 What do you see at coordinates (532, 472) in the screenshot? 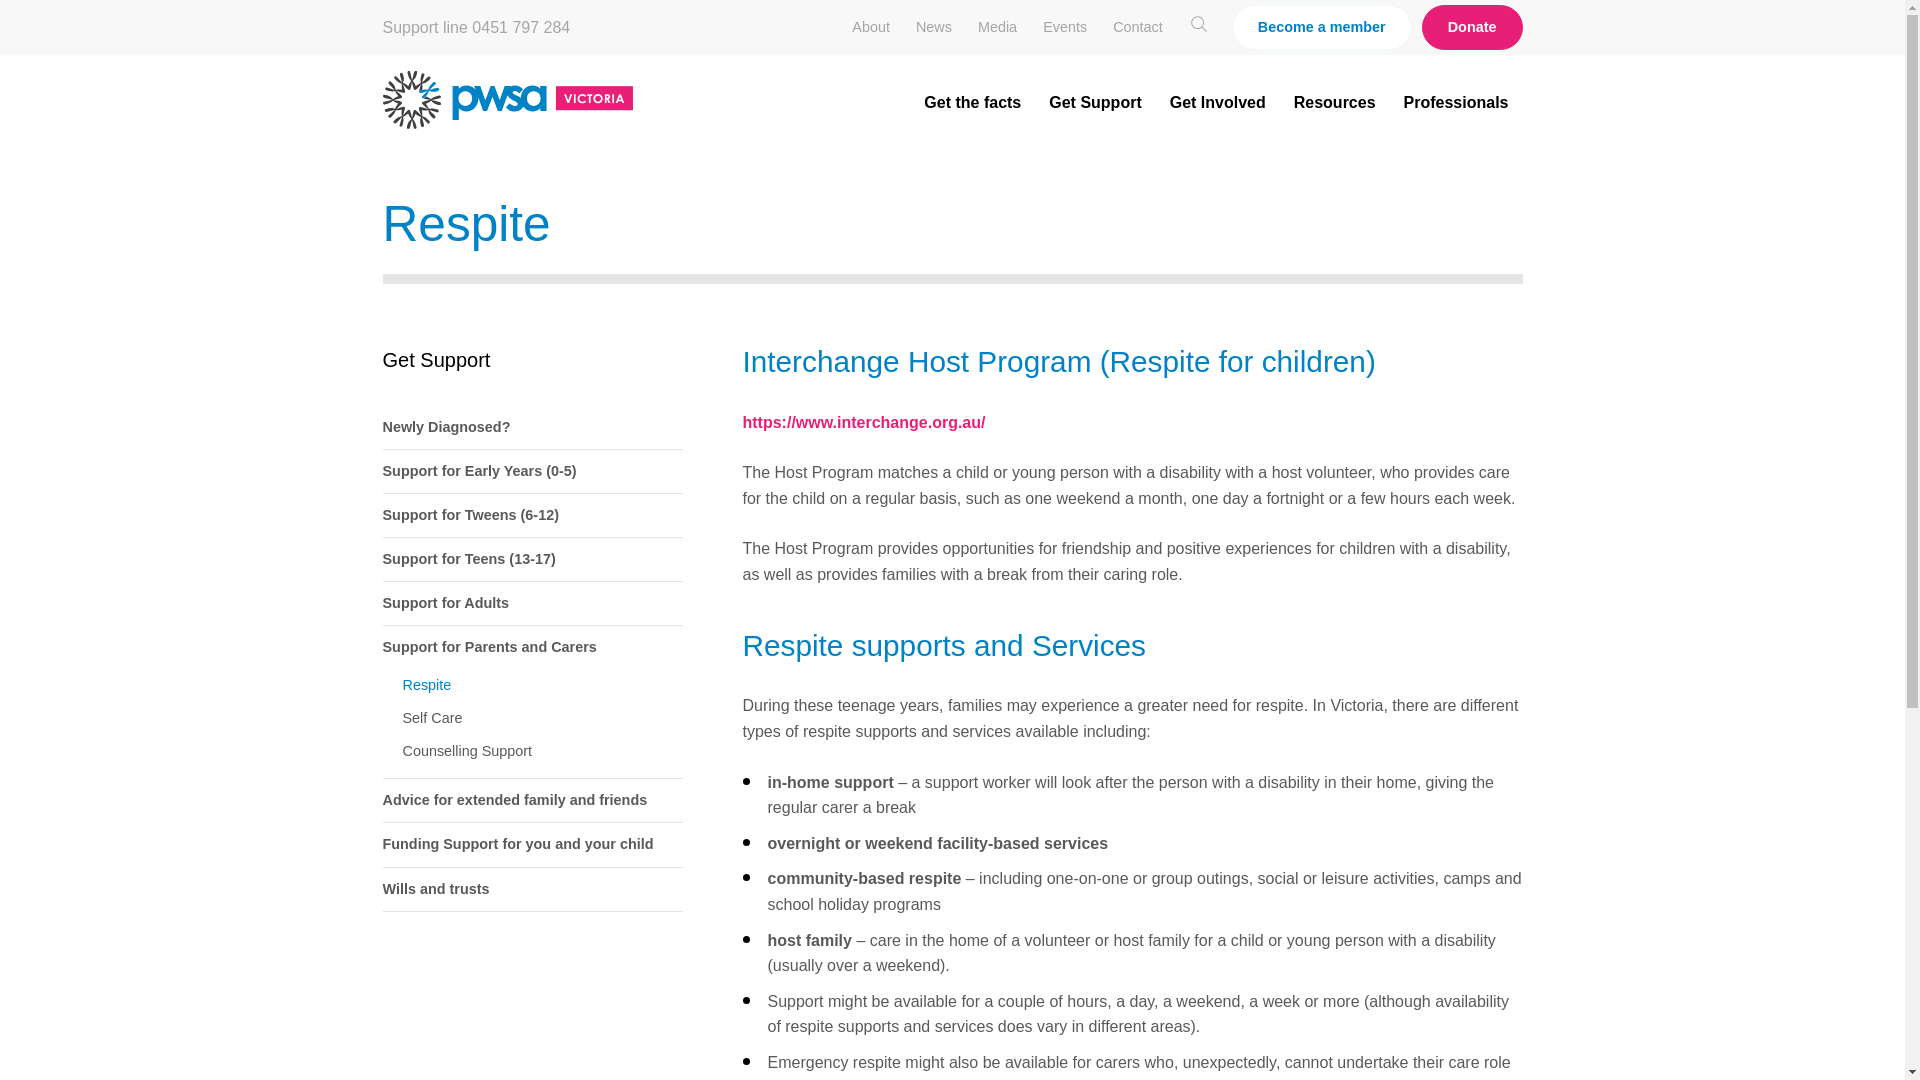
I see `Support for Early Years (0-5)` at bounding box center [532, 472].